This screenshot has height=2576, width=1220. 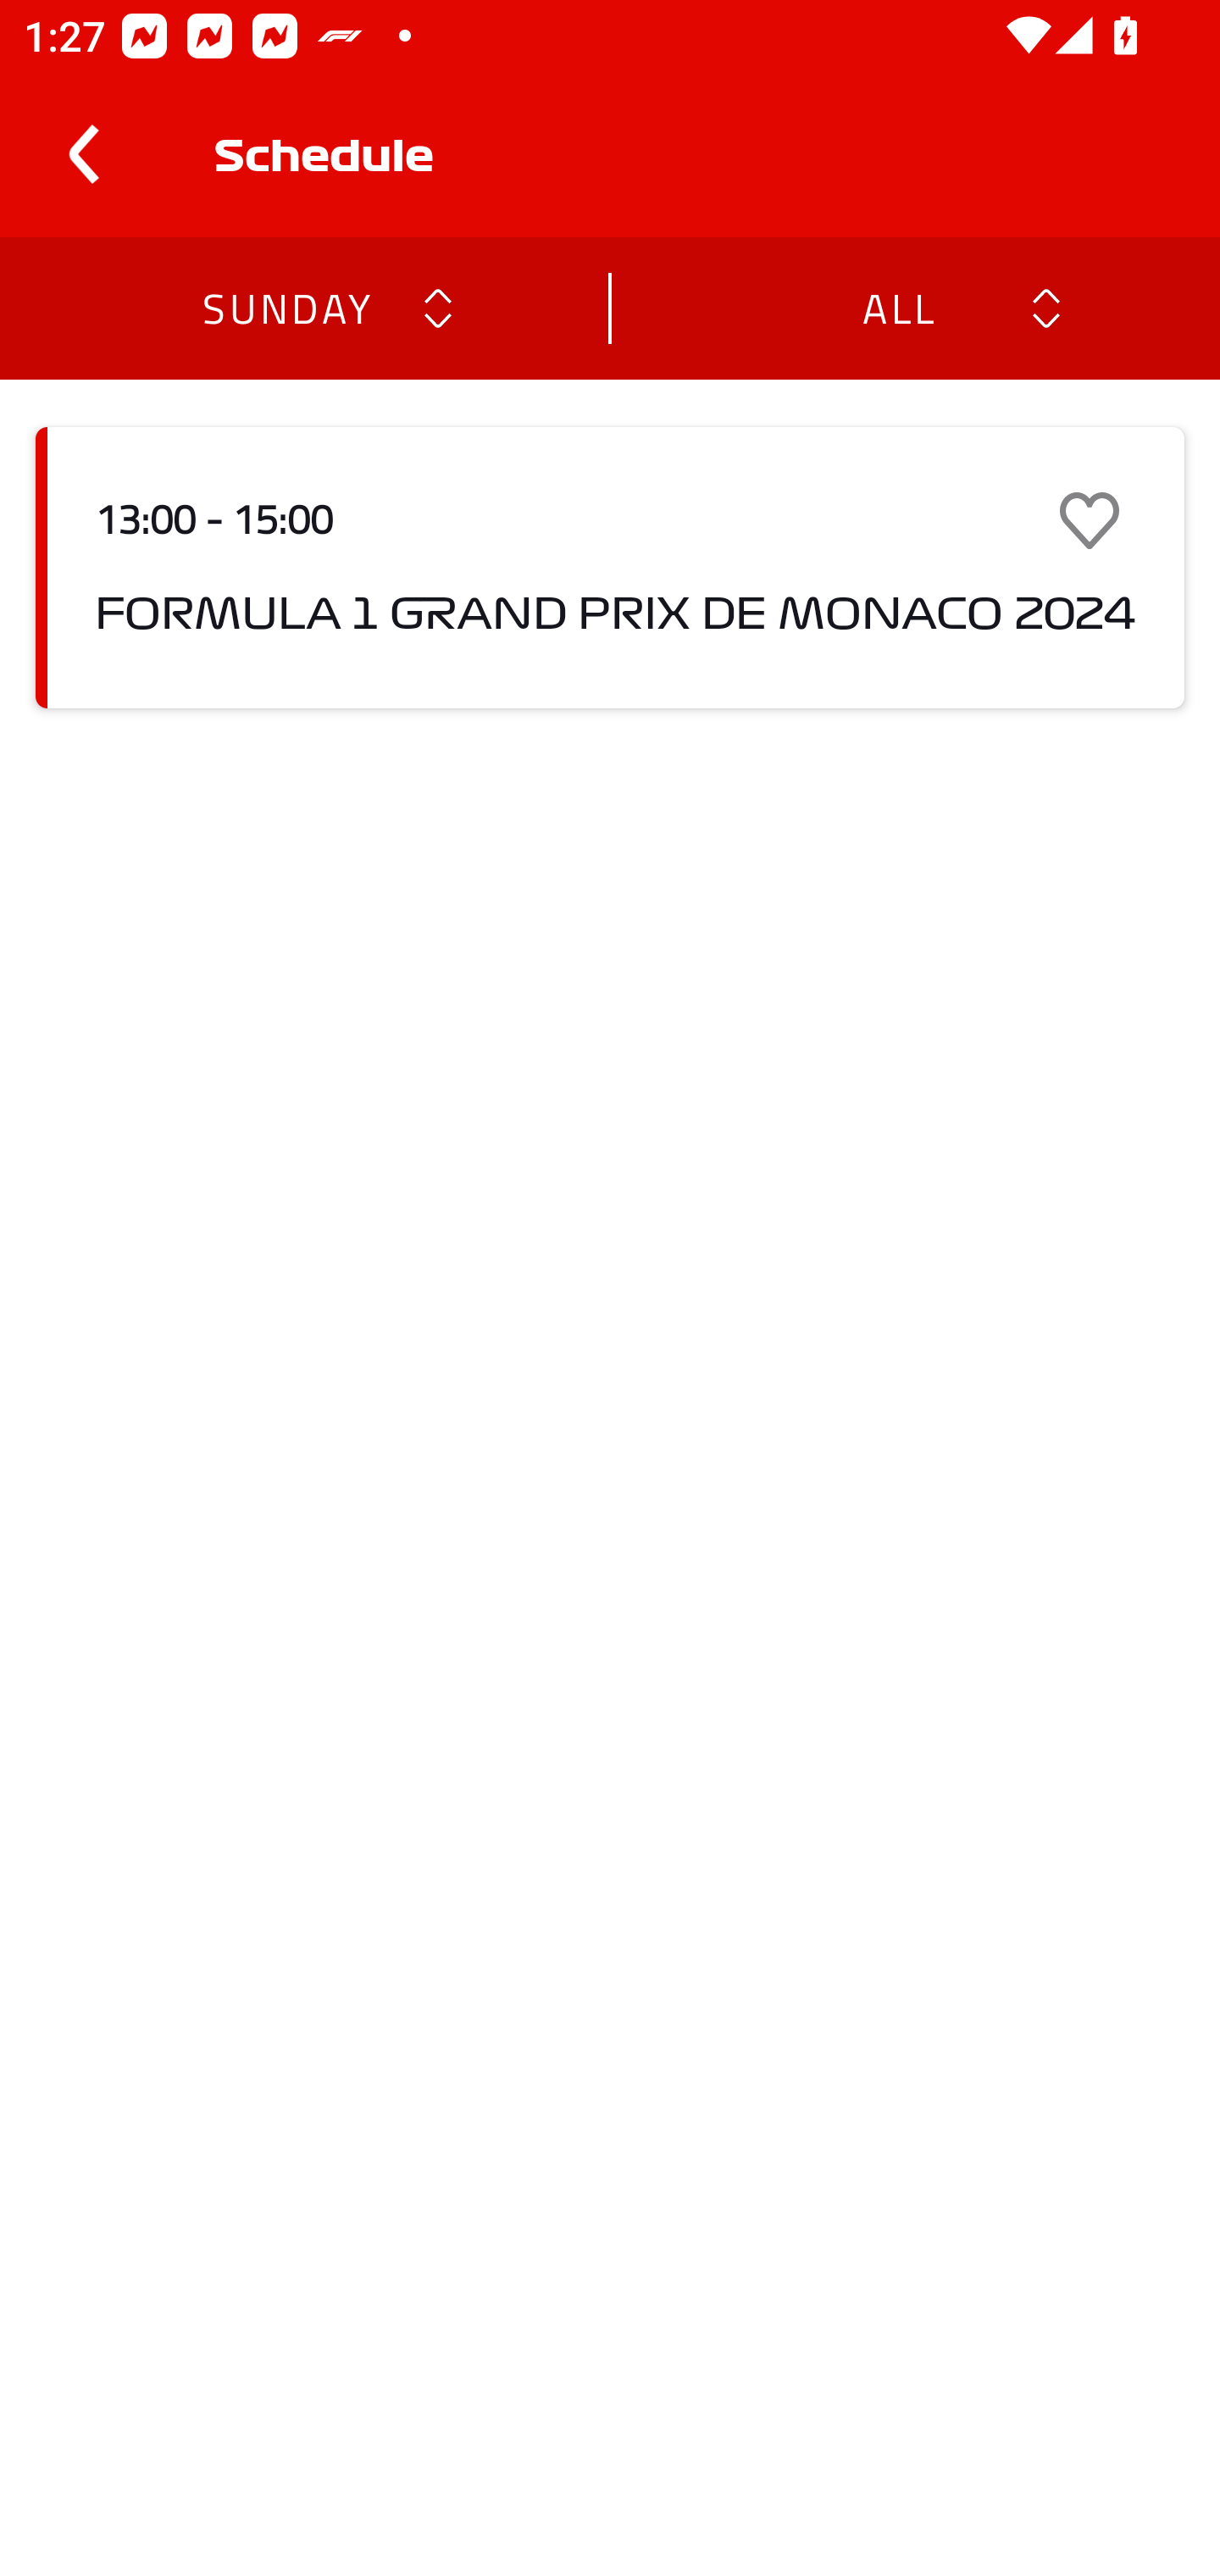 I want to click on 13:00 - 15:00 FORMULA 1 GRAND PRIX DE MONACO 2024, so click(x=610, y=568).